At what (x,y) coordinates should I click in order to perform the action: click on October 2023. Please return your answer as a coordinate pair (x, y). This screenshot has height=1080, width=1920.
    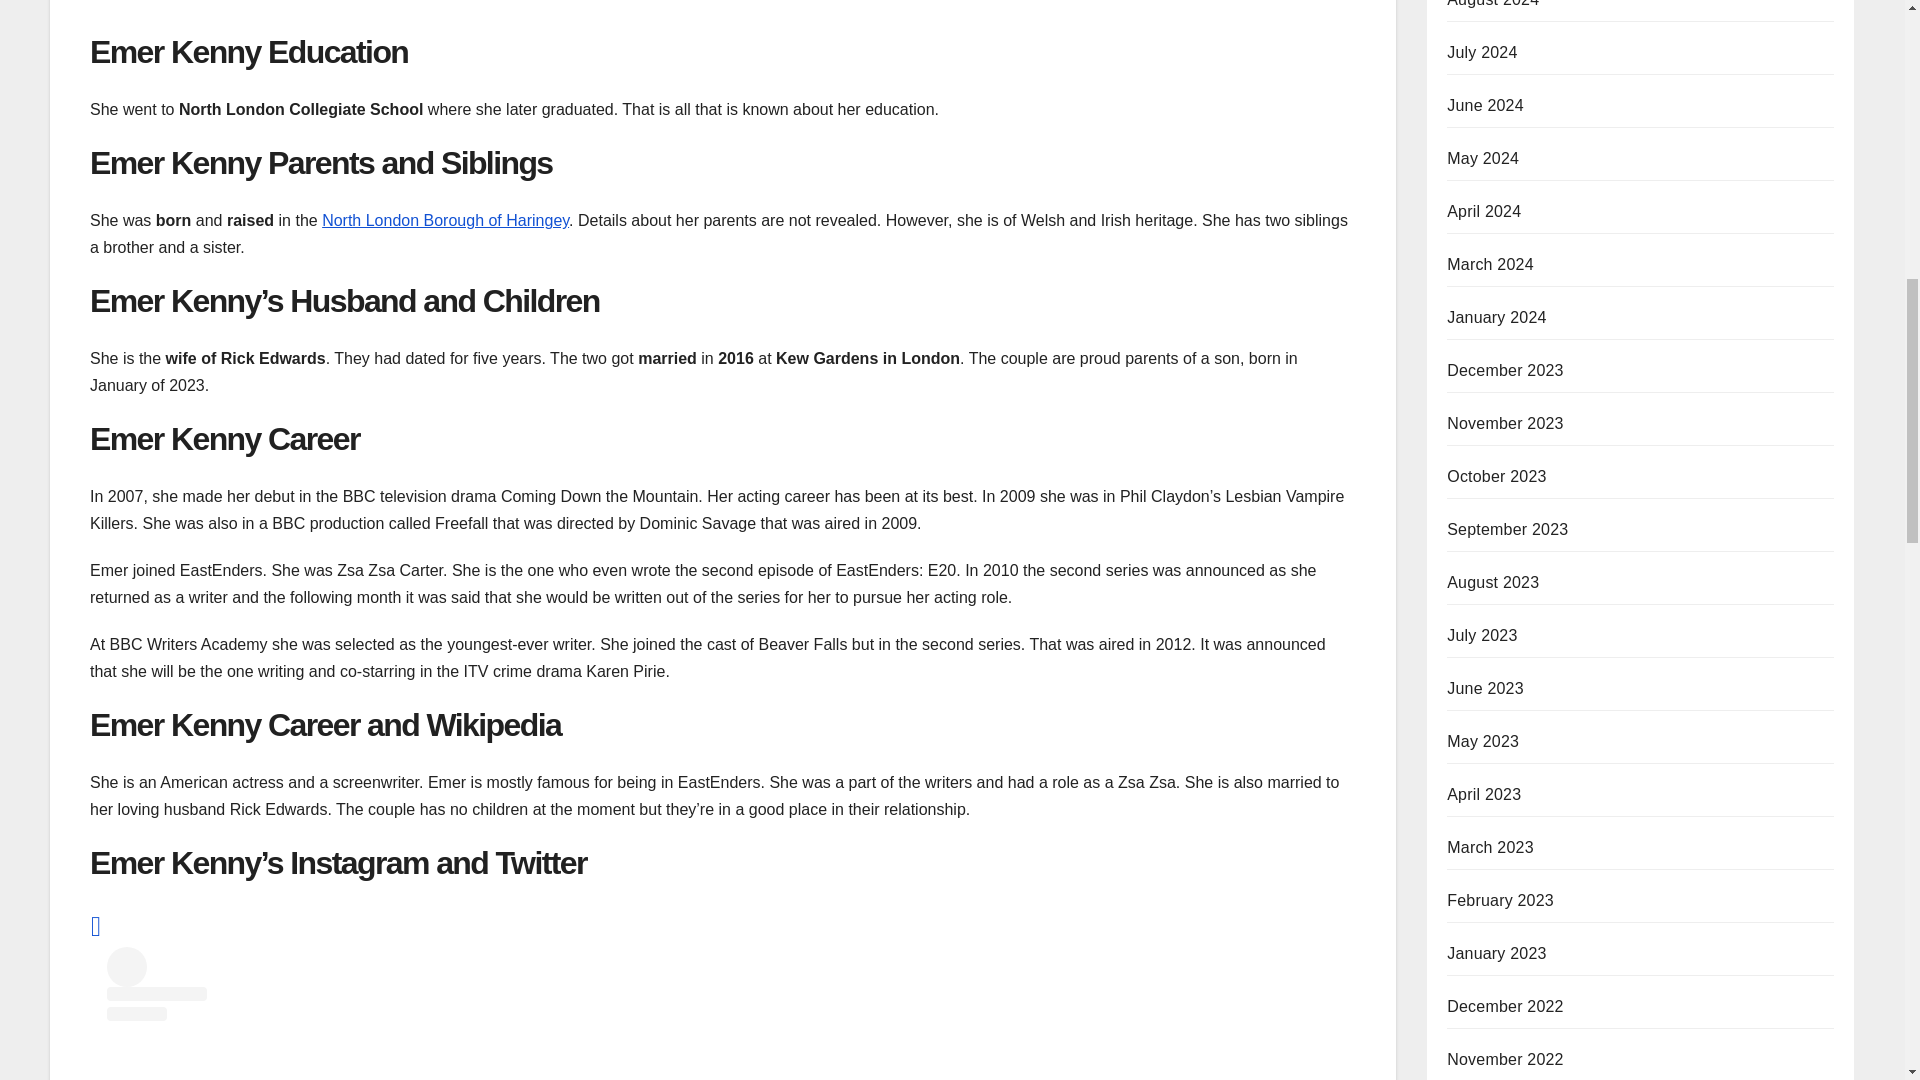
    Looking at the image, I should click on (1496, 476).